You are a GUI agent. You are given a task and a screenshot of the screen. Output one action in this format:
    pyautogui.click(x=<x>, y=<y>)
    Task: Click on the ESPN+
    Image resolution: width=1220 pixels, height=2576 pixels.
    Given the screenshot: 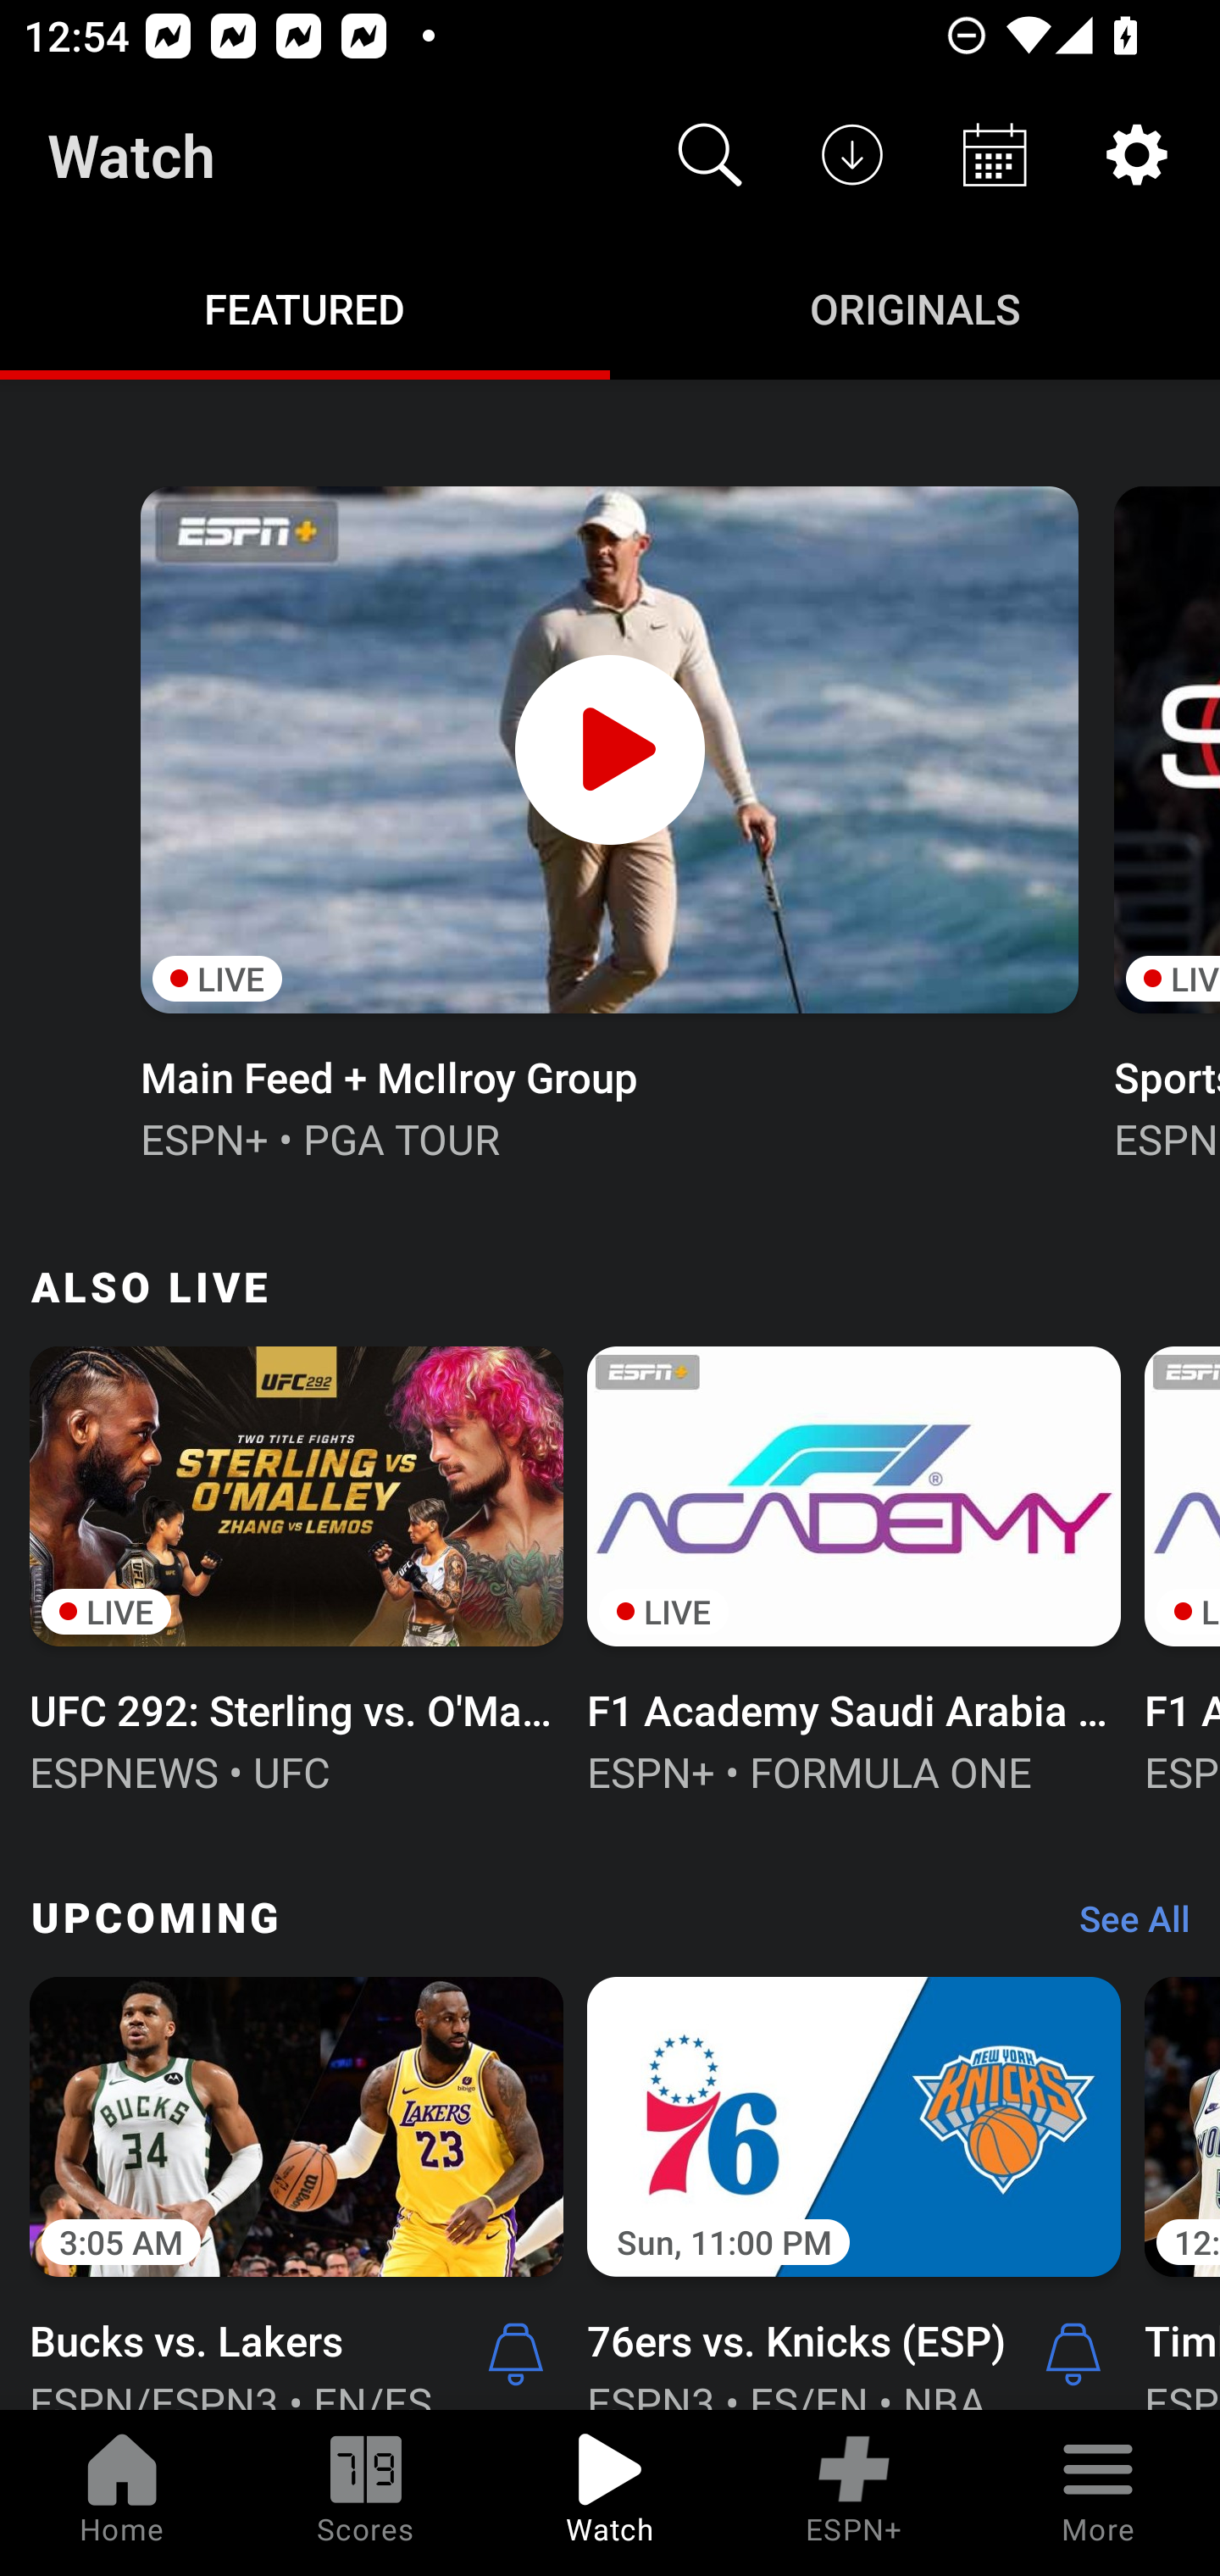 What is the action you would take?
    pyautogui.click(x=854, y=2493)
    